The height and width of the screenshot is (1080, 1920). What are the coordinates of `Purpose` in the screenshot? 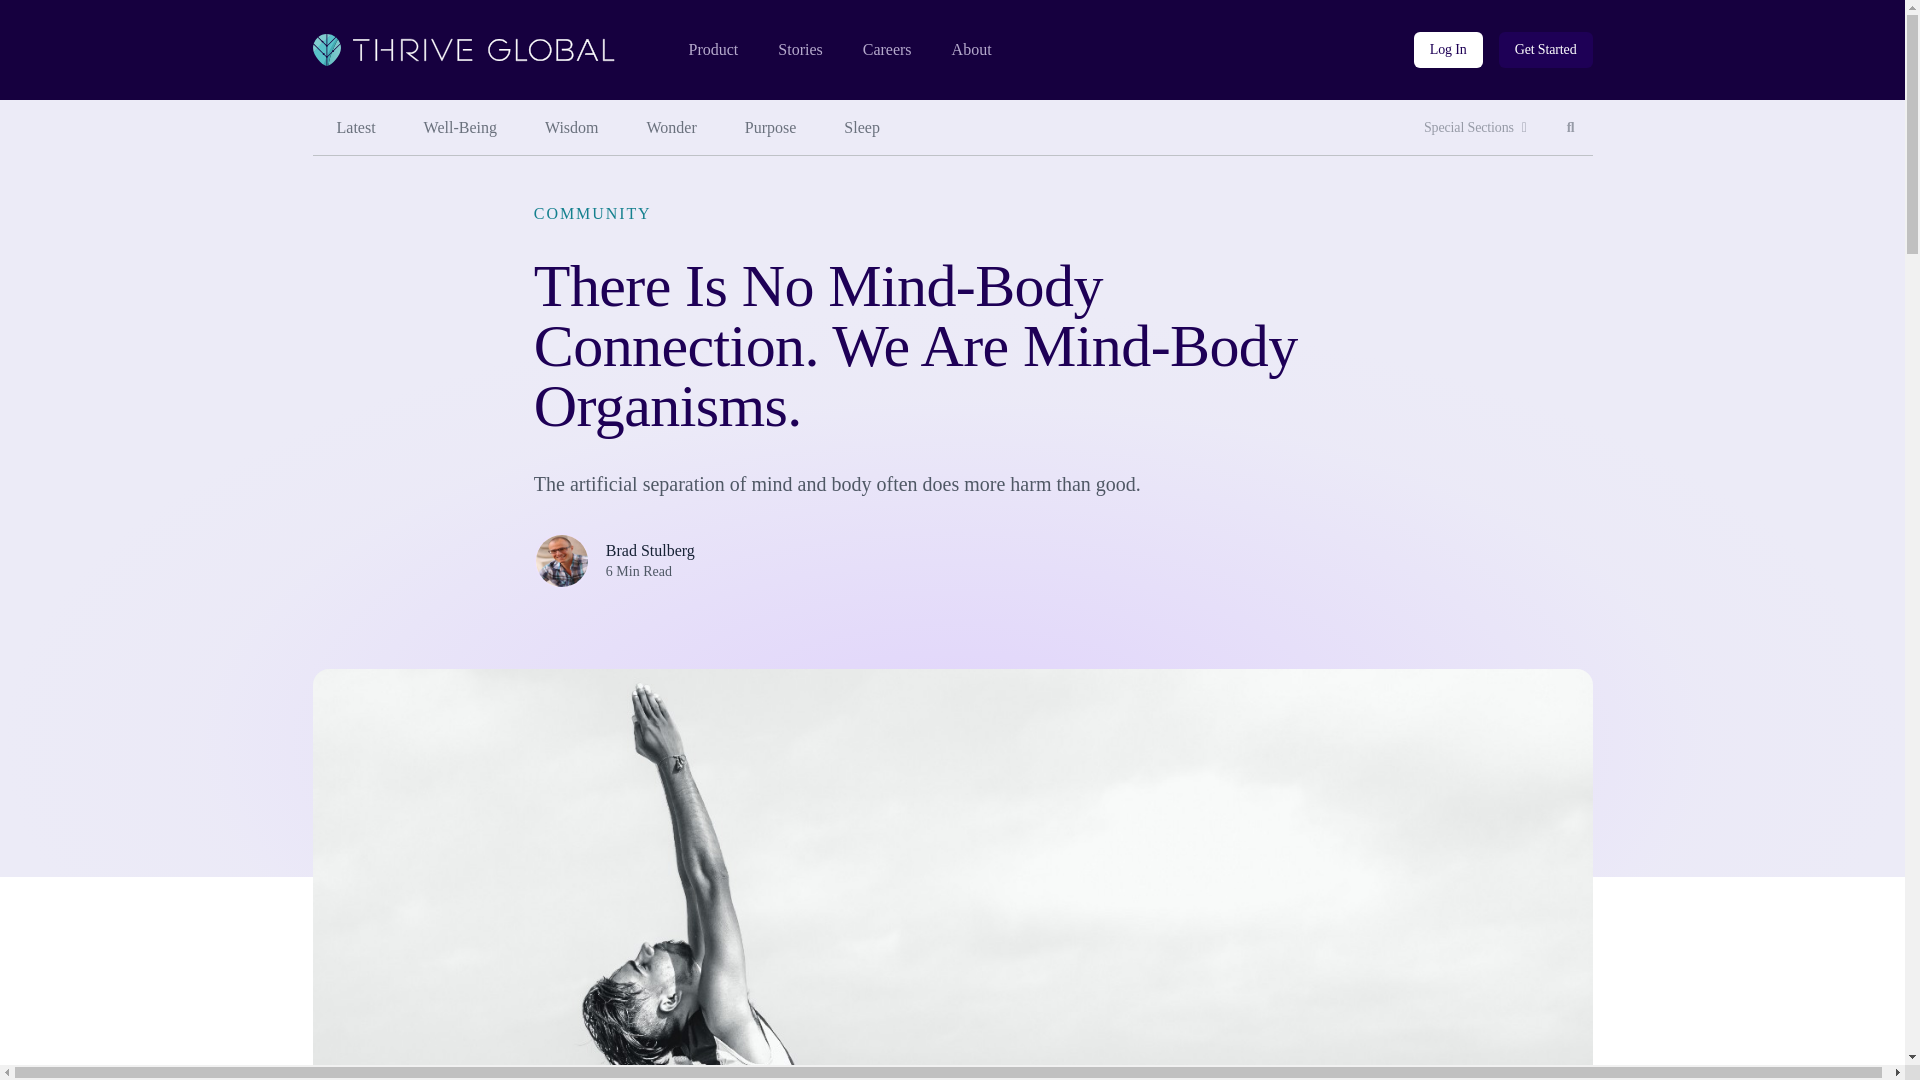 It's located at (771, 128).